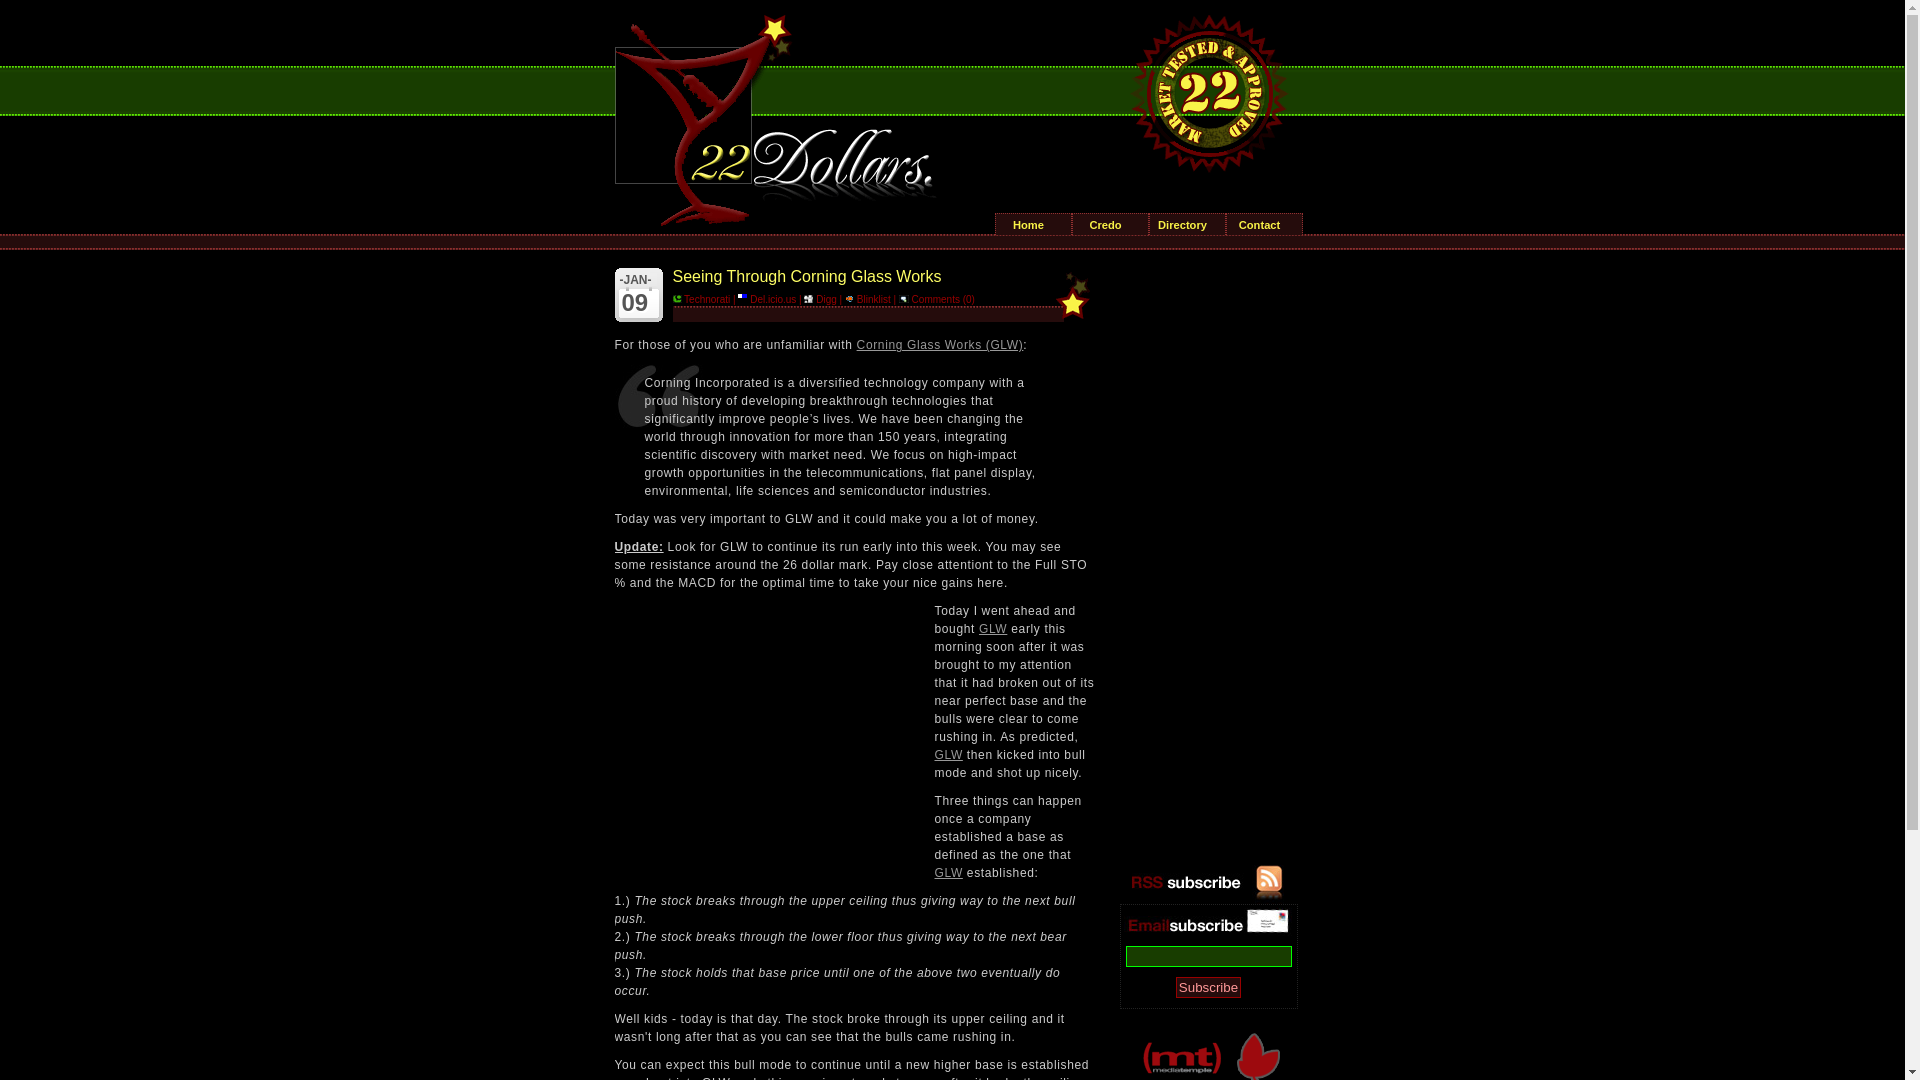 The height and width of the screenshot is (1080, 1920). I want to click on Comments (0), so click(937, 300).